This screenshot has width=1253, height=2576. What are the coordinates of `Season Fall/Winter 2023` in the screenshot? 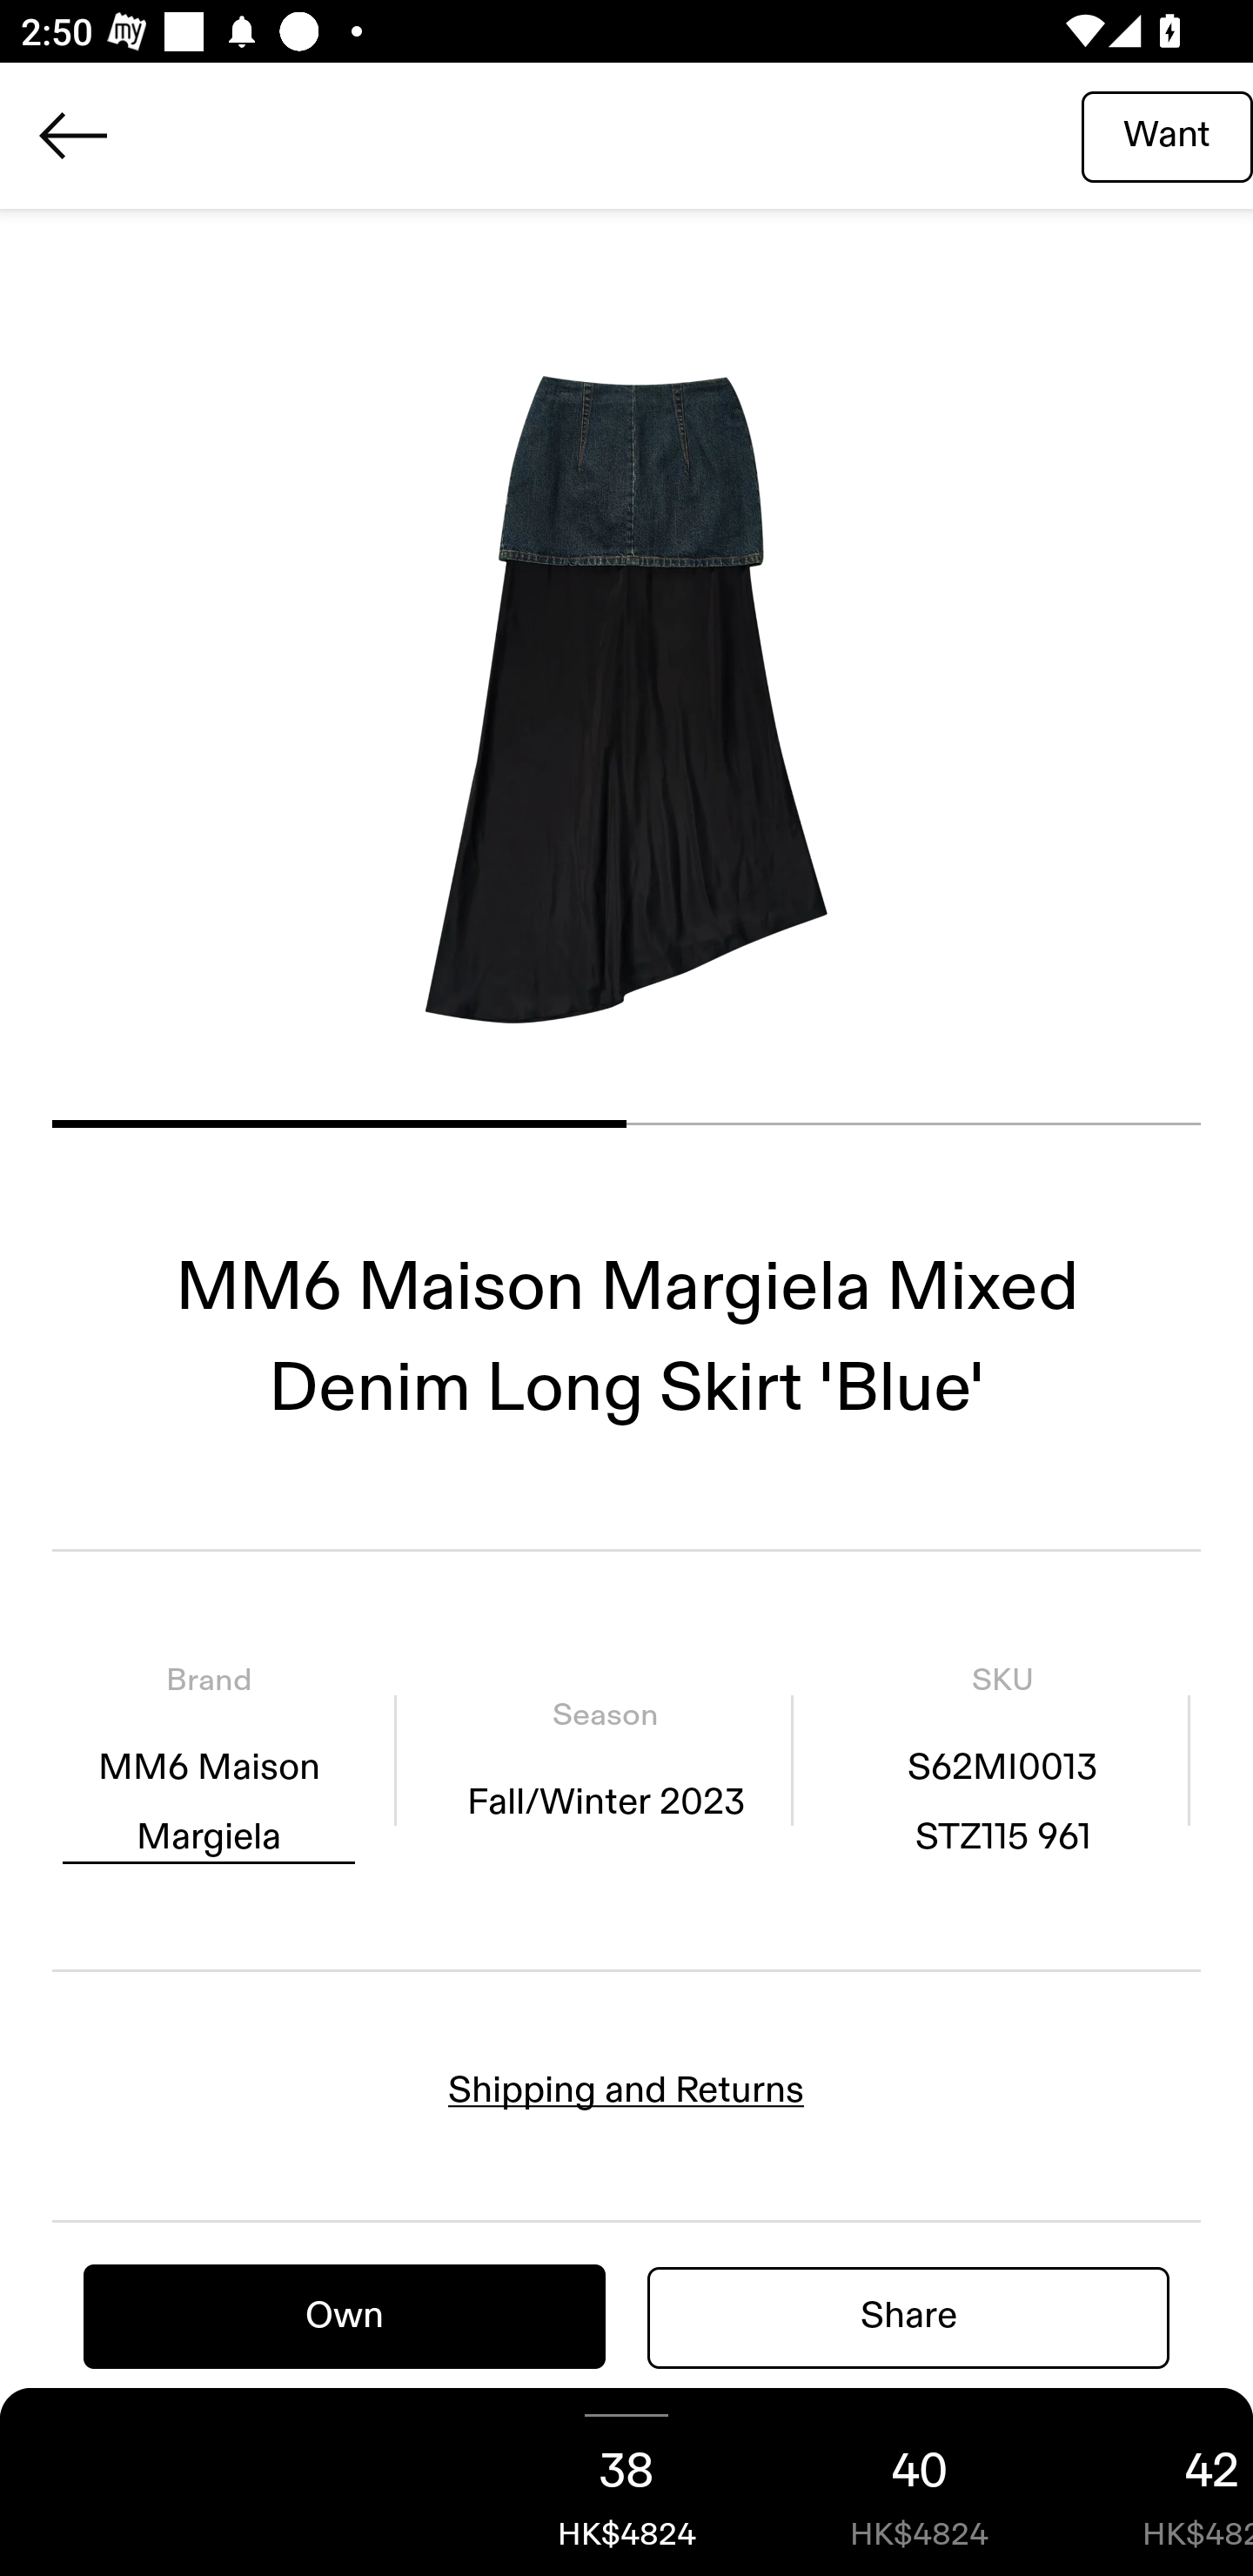 It's located at (605, 1759).